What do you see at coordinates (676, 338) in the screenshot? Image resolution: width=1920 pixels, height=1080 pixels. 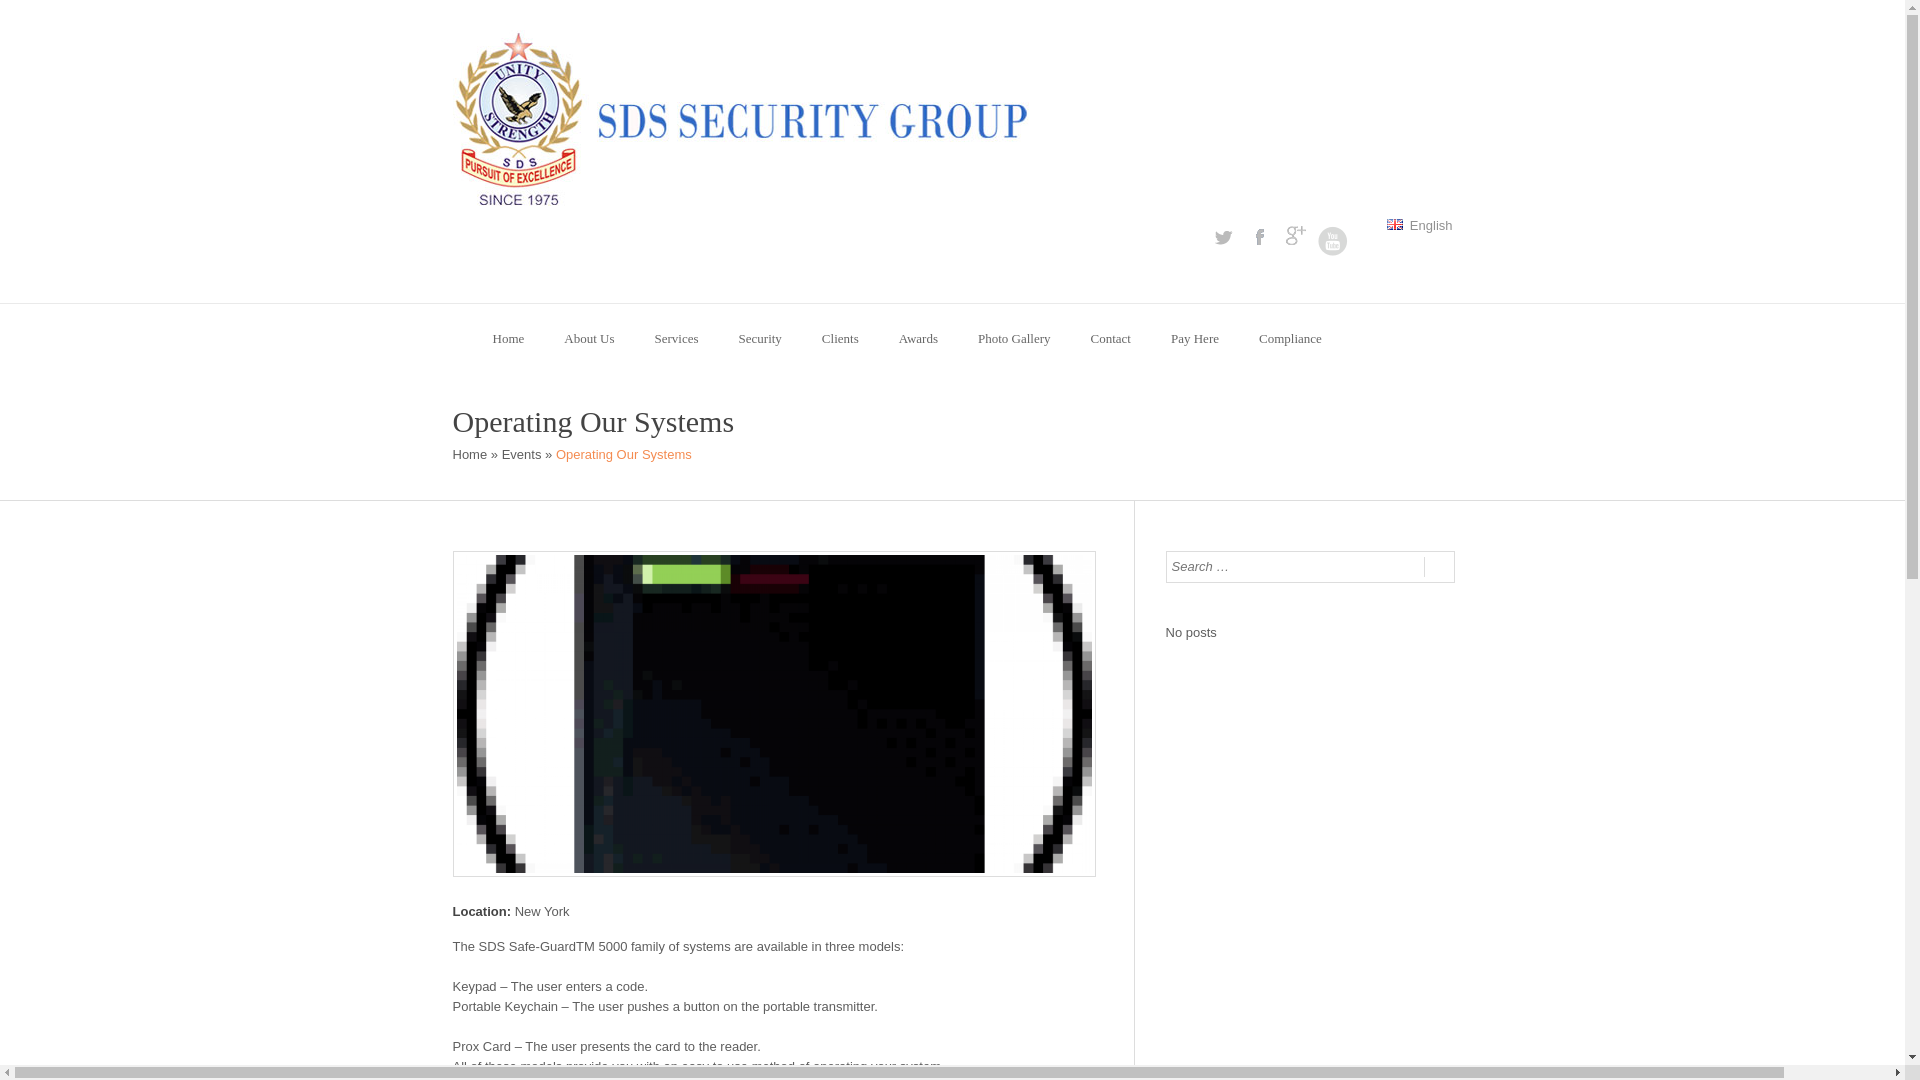 I see `Services` at bounding box center [676, 338].